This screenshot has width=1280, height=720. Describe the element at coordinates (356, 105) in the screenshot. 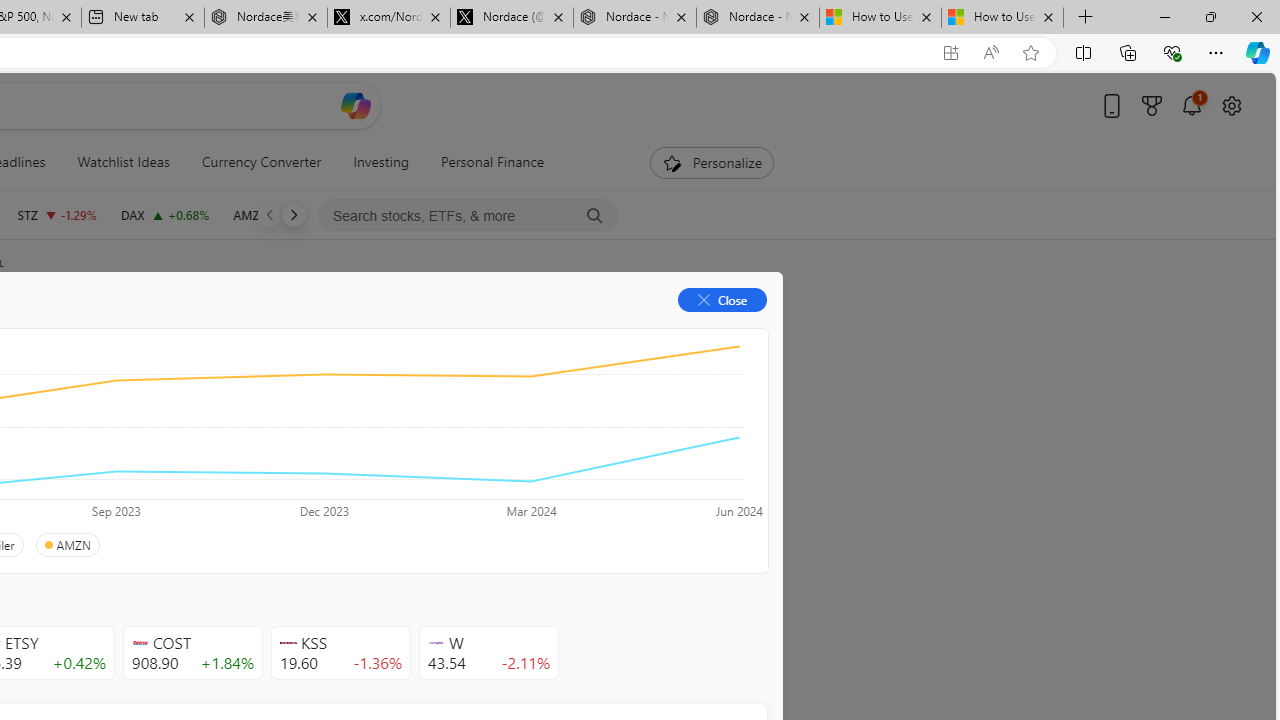

I see `Open Copilot` at that location.